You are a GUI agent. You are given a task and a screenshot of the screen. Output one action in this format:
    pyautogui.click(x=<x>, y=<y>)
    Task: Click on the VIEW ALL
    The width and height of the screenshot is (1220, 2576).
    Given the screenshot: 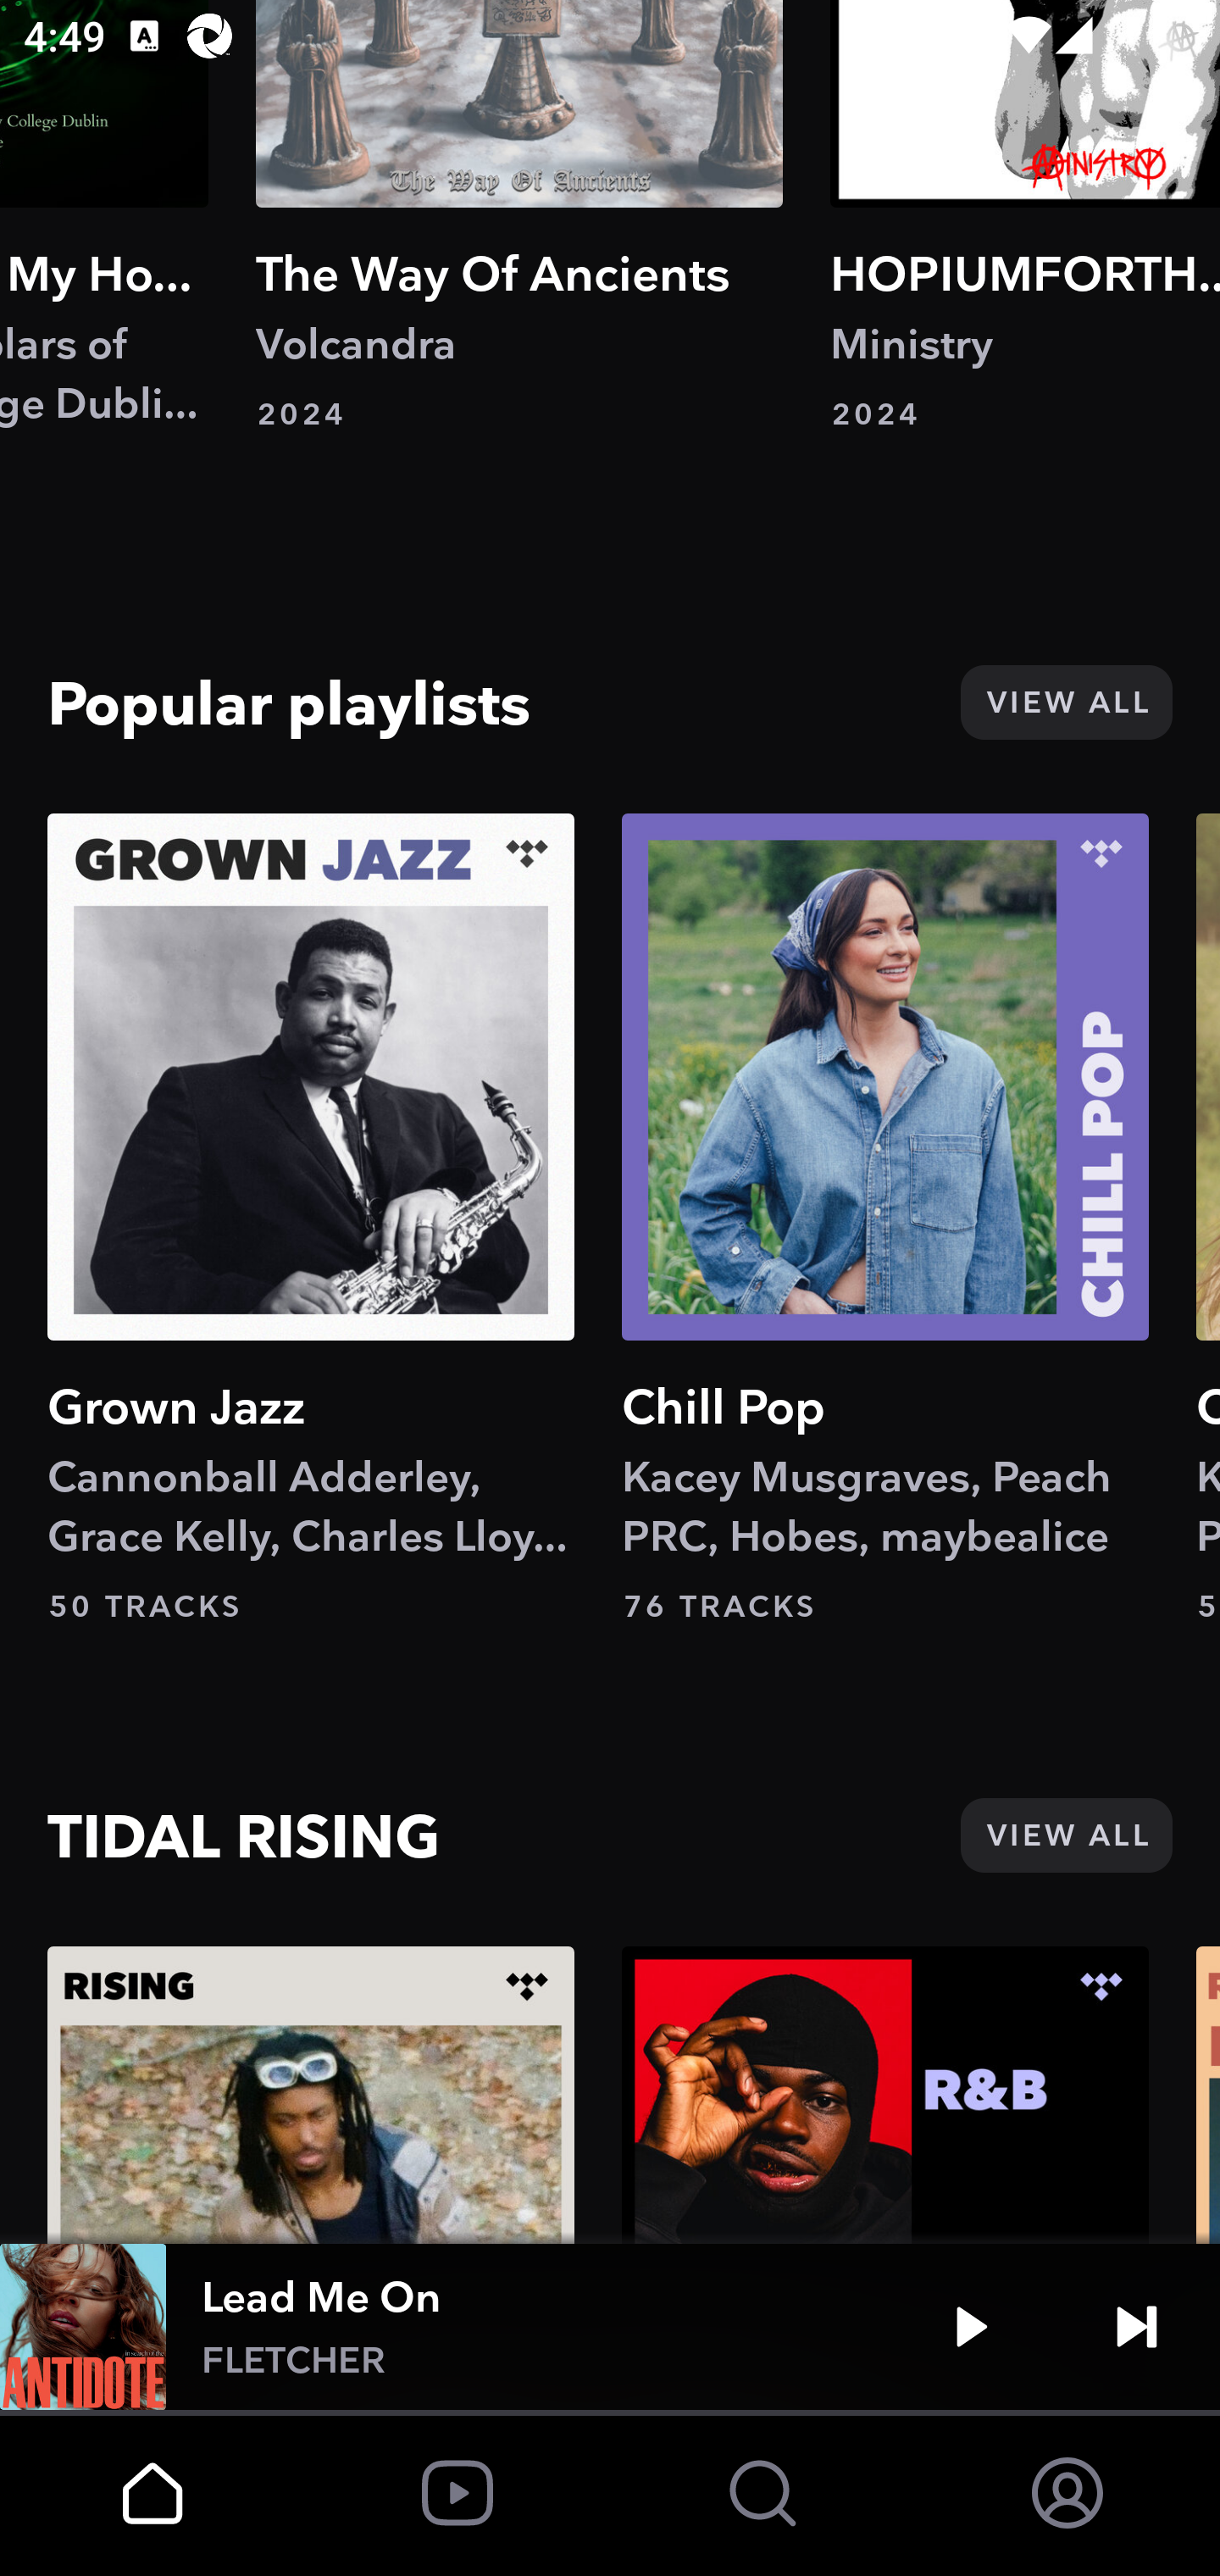 What is the action you would take?
    pyautogui.click(x=1066, y=1835)
    